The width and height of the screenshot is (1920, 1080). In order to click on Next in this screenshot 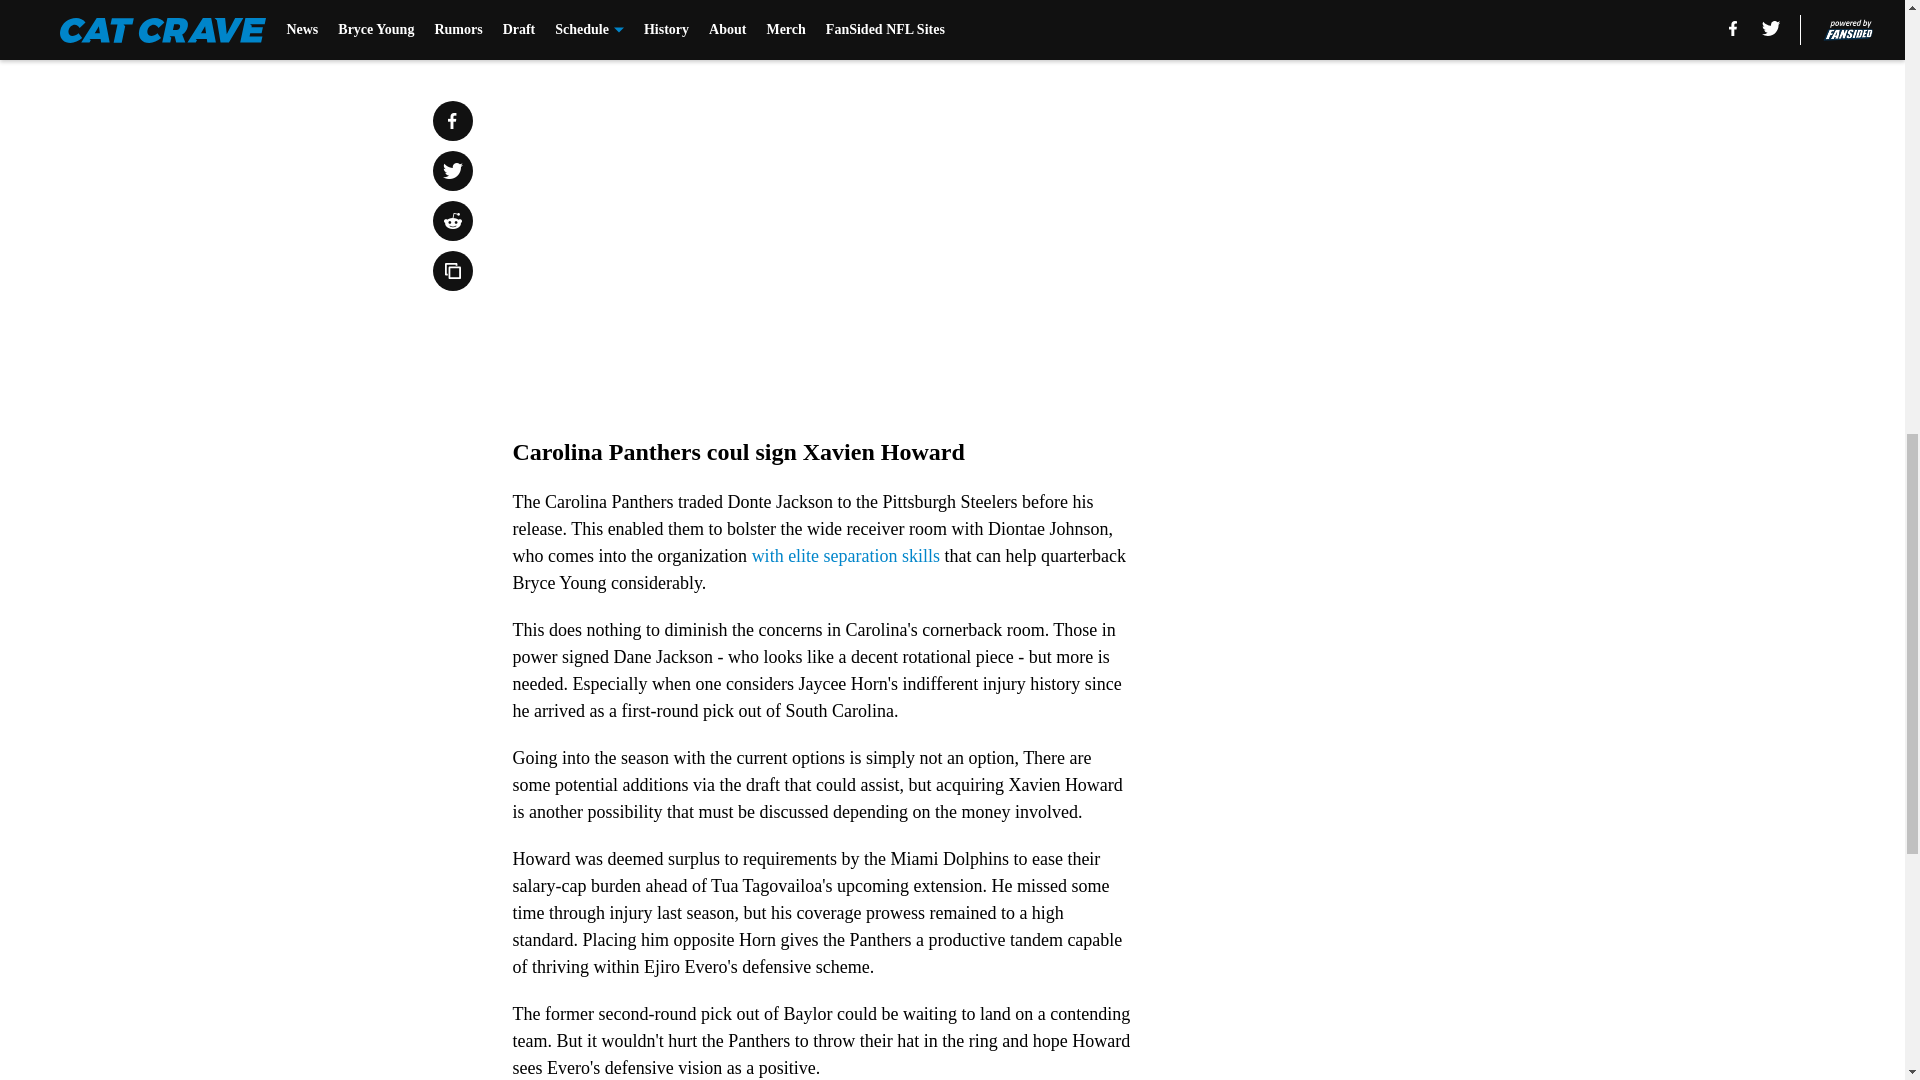, I will do `click(1072, 27)`.